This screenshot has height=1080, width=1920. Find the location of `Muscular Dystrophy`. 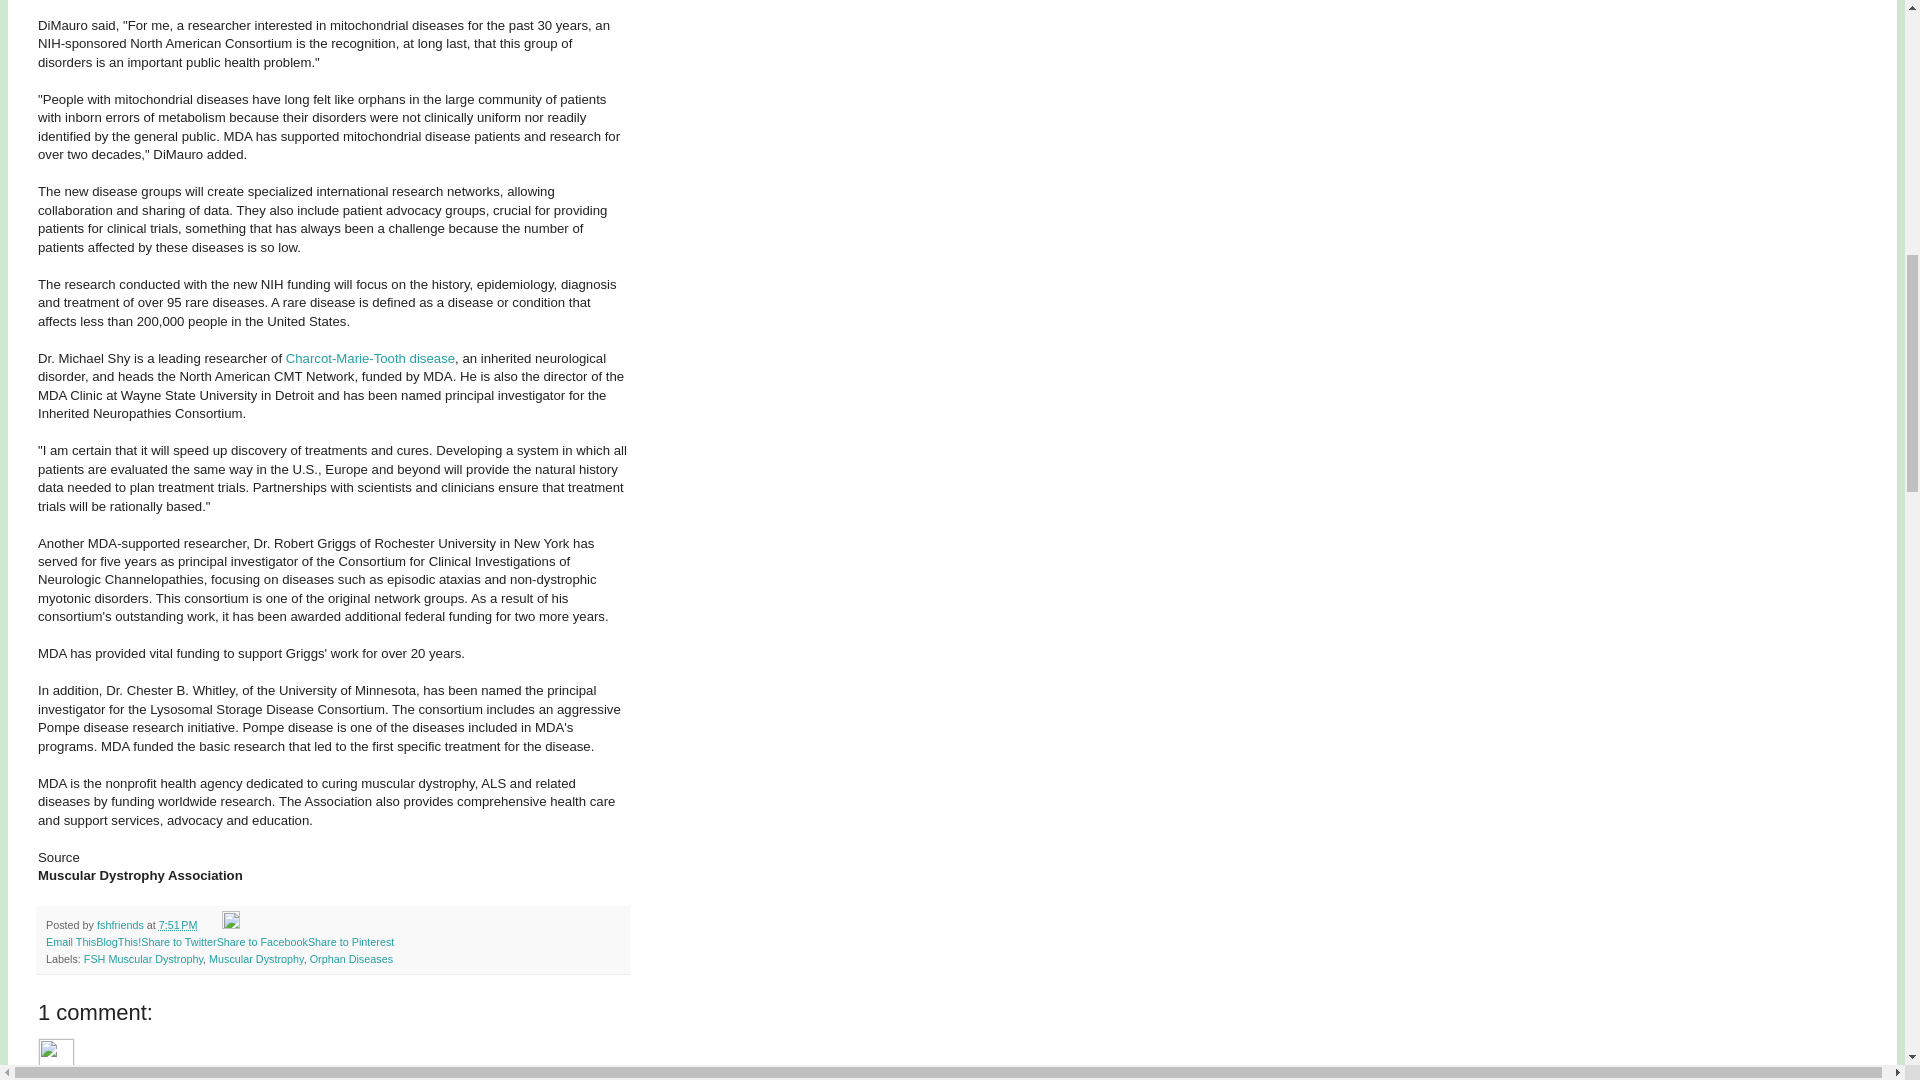

Muscular Dystrophy is located at coordinates (256, 958).